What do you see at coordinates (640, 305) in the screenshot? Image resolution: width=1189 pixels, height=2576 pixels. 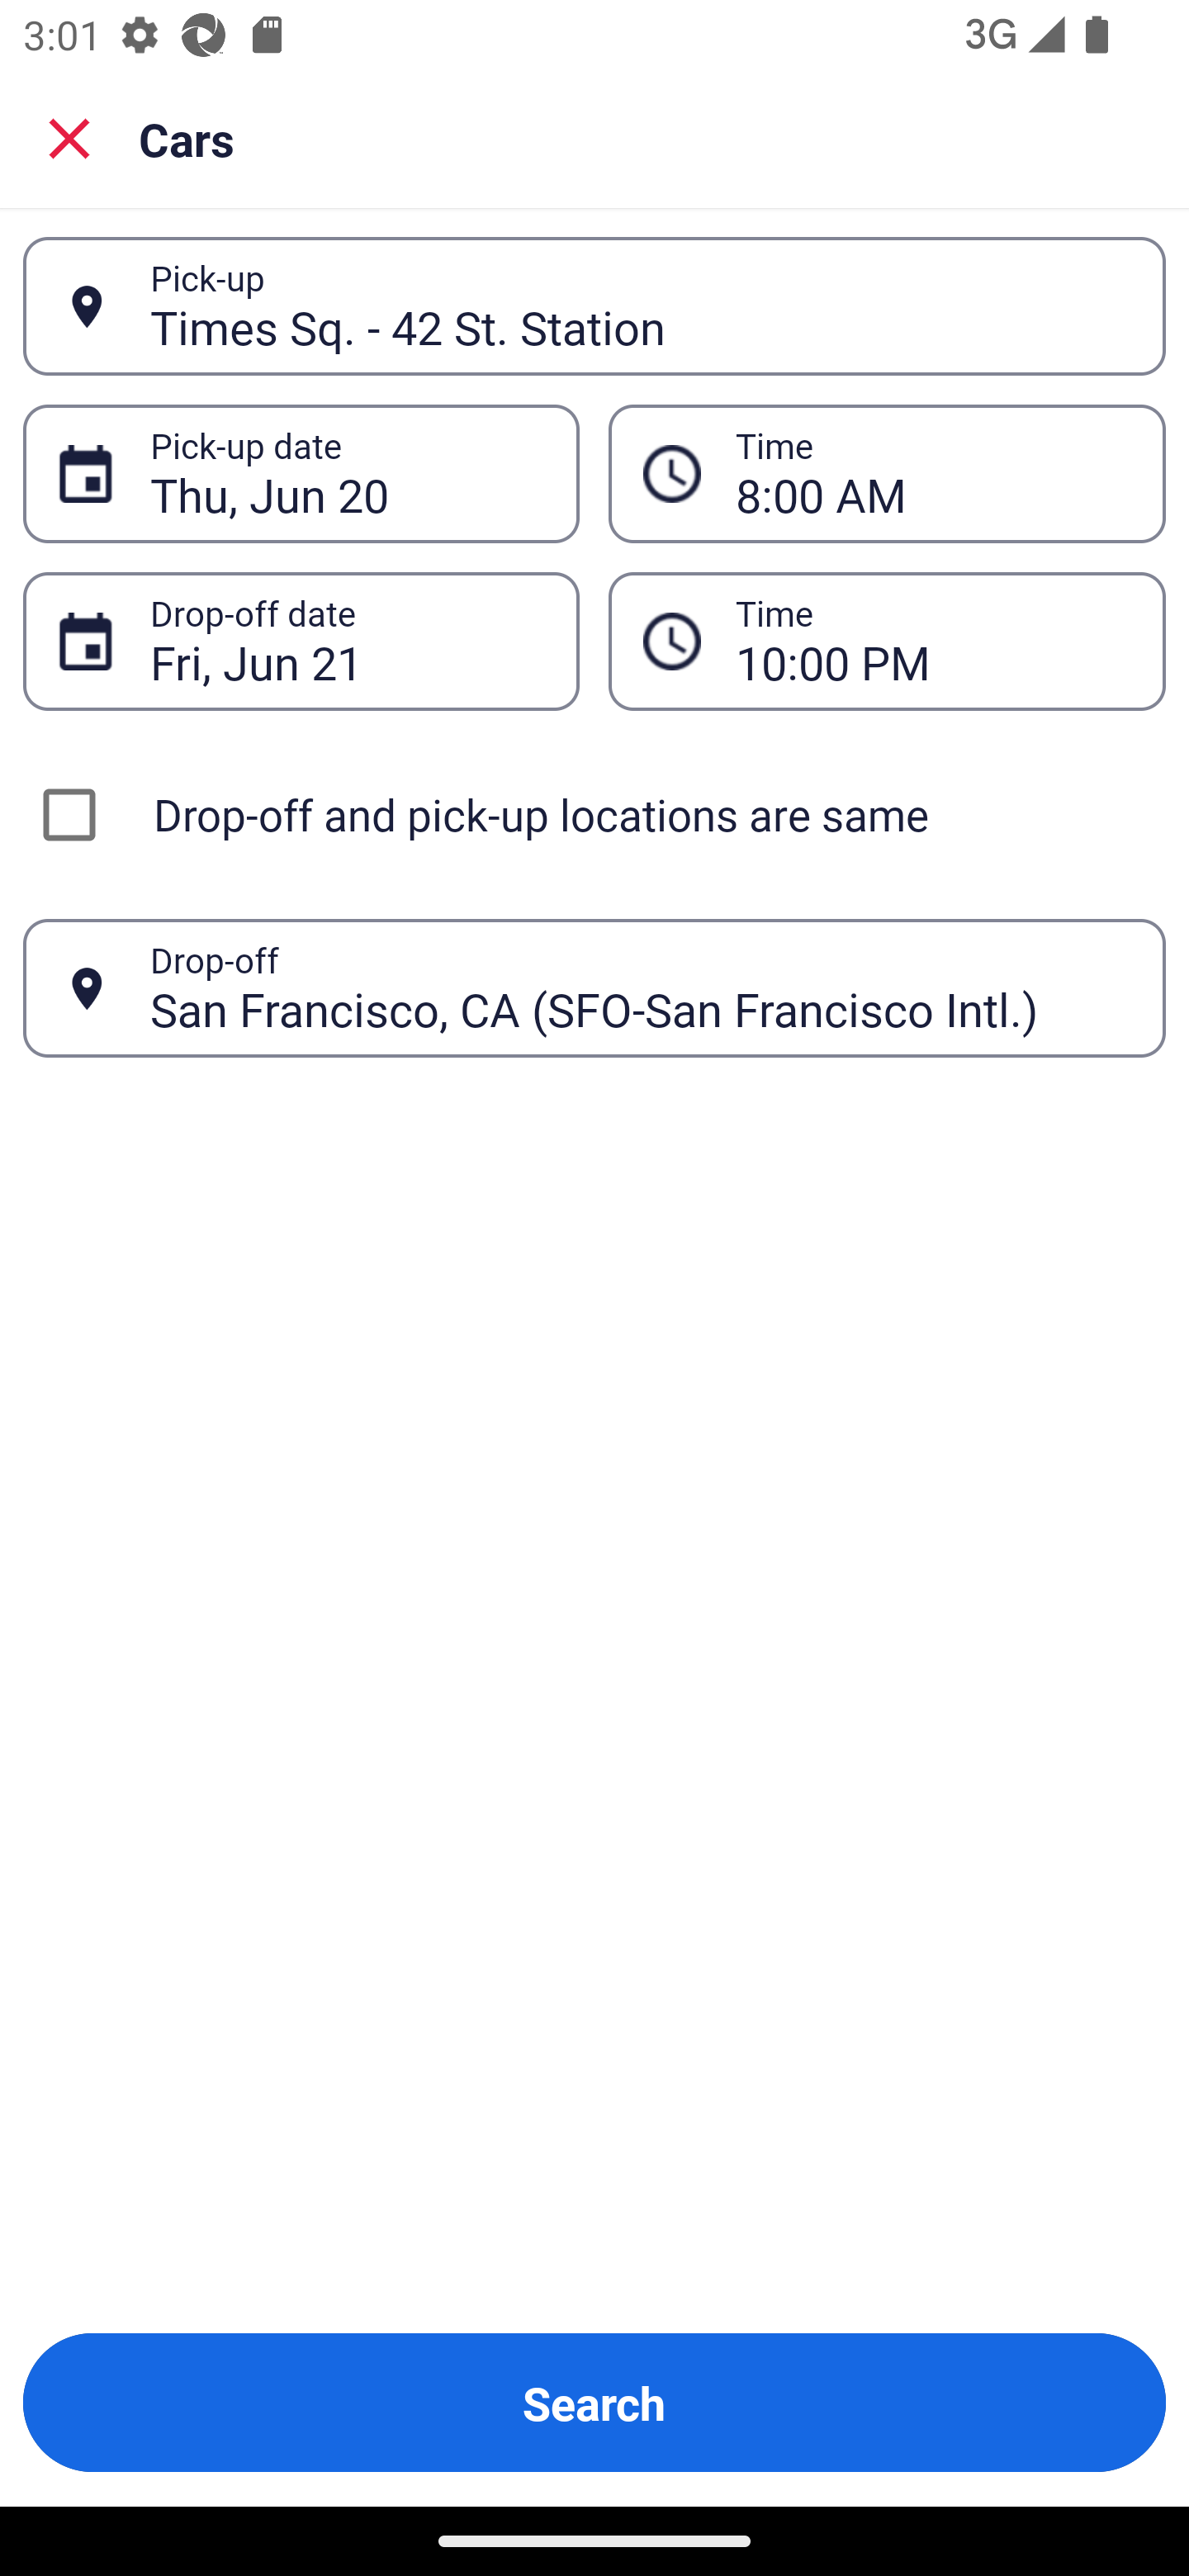 I see `Times Sq. - 42 St. Station` at bounding box center [640, 305].